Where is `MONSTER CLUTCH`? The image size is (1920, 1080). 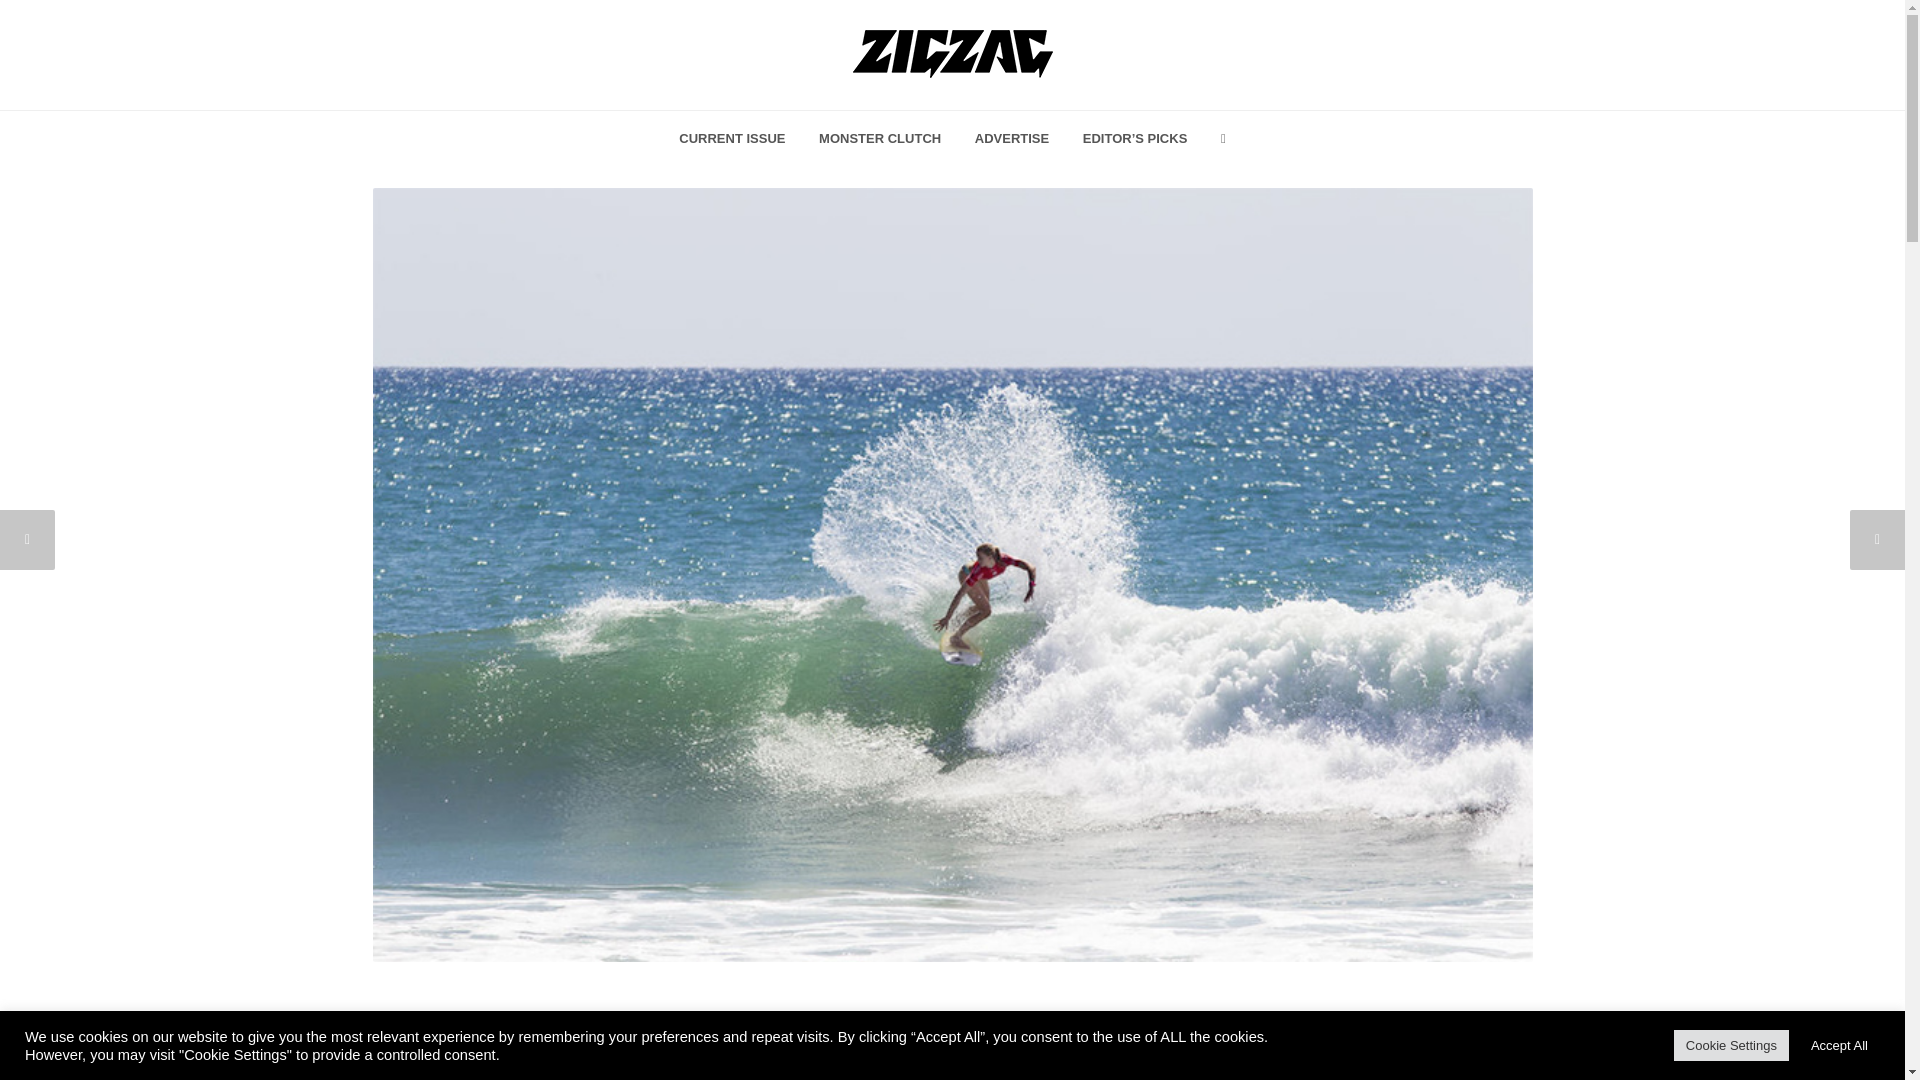 MONSTER CLUTCH is located at coordinates (880, 140).